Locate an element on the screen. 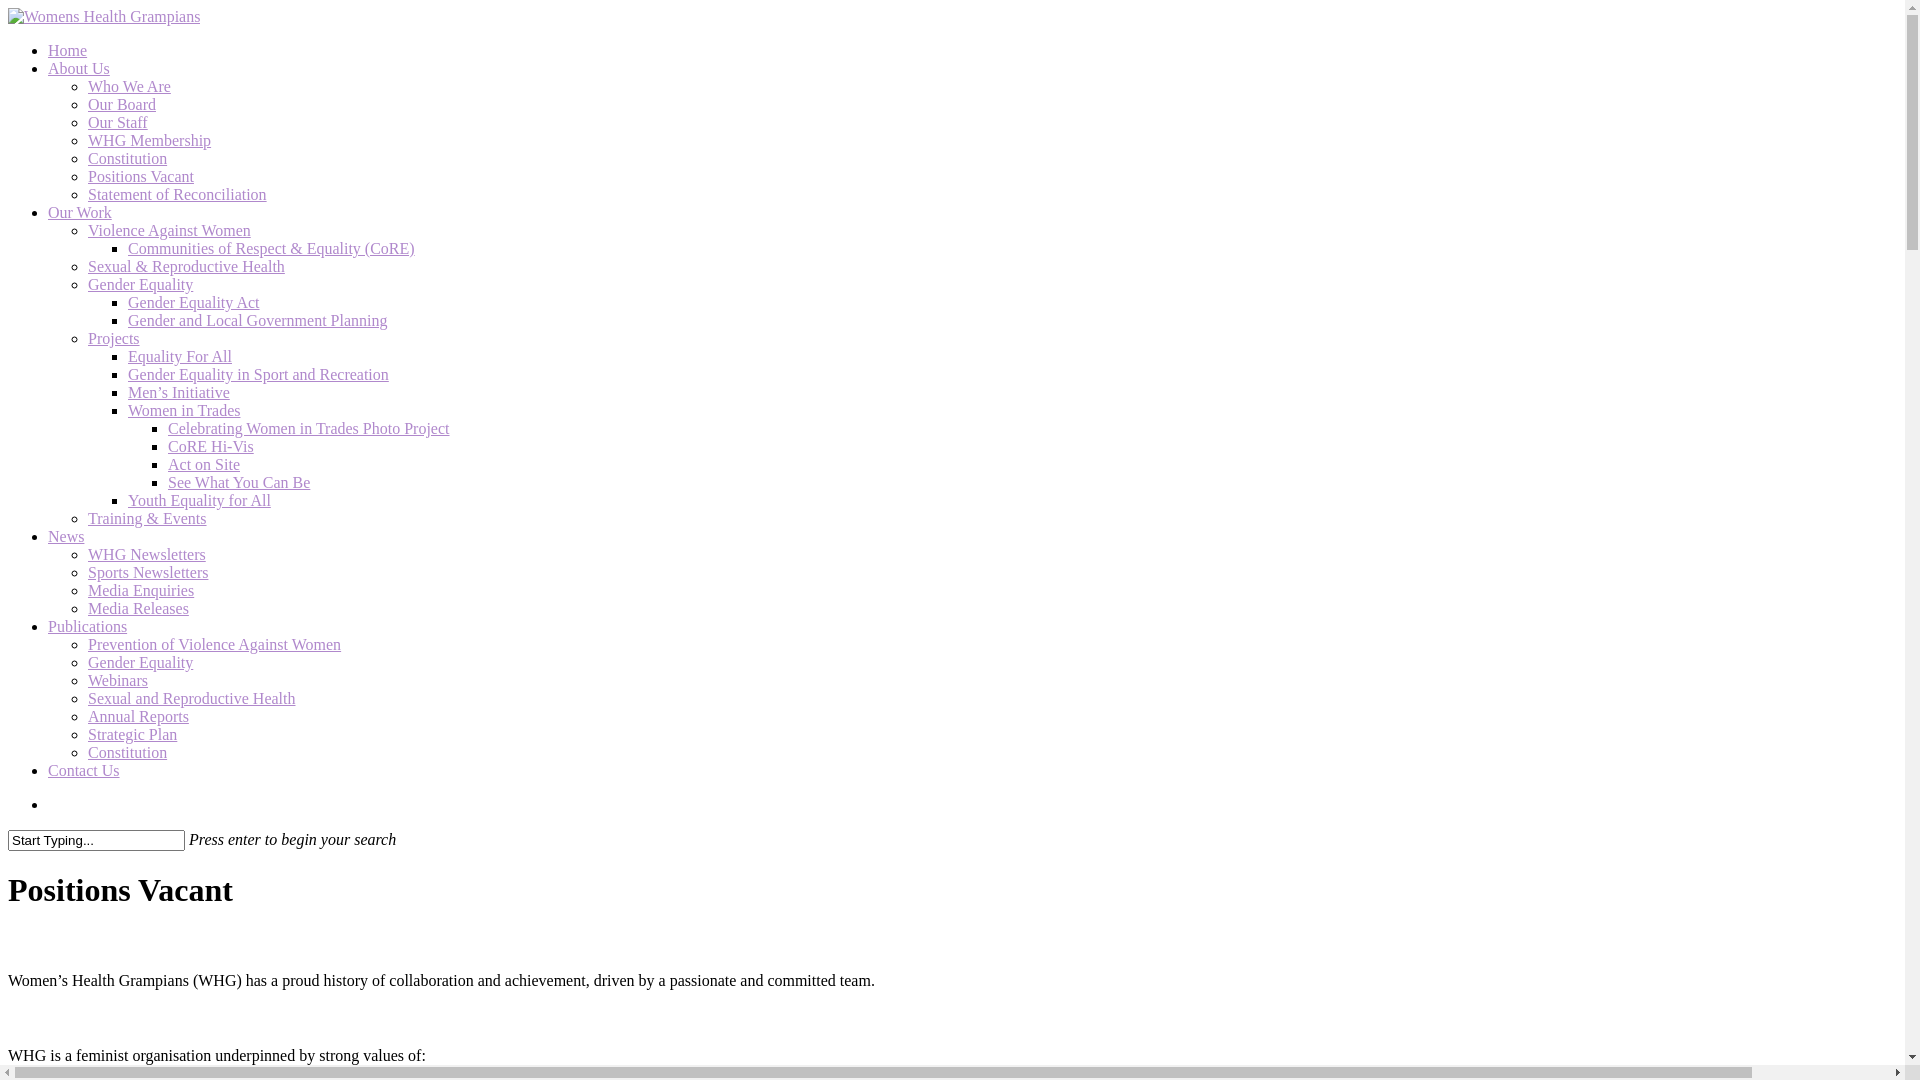  News is located at coordinates (66, 536).